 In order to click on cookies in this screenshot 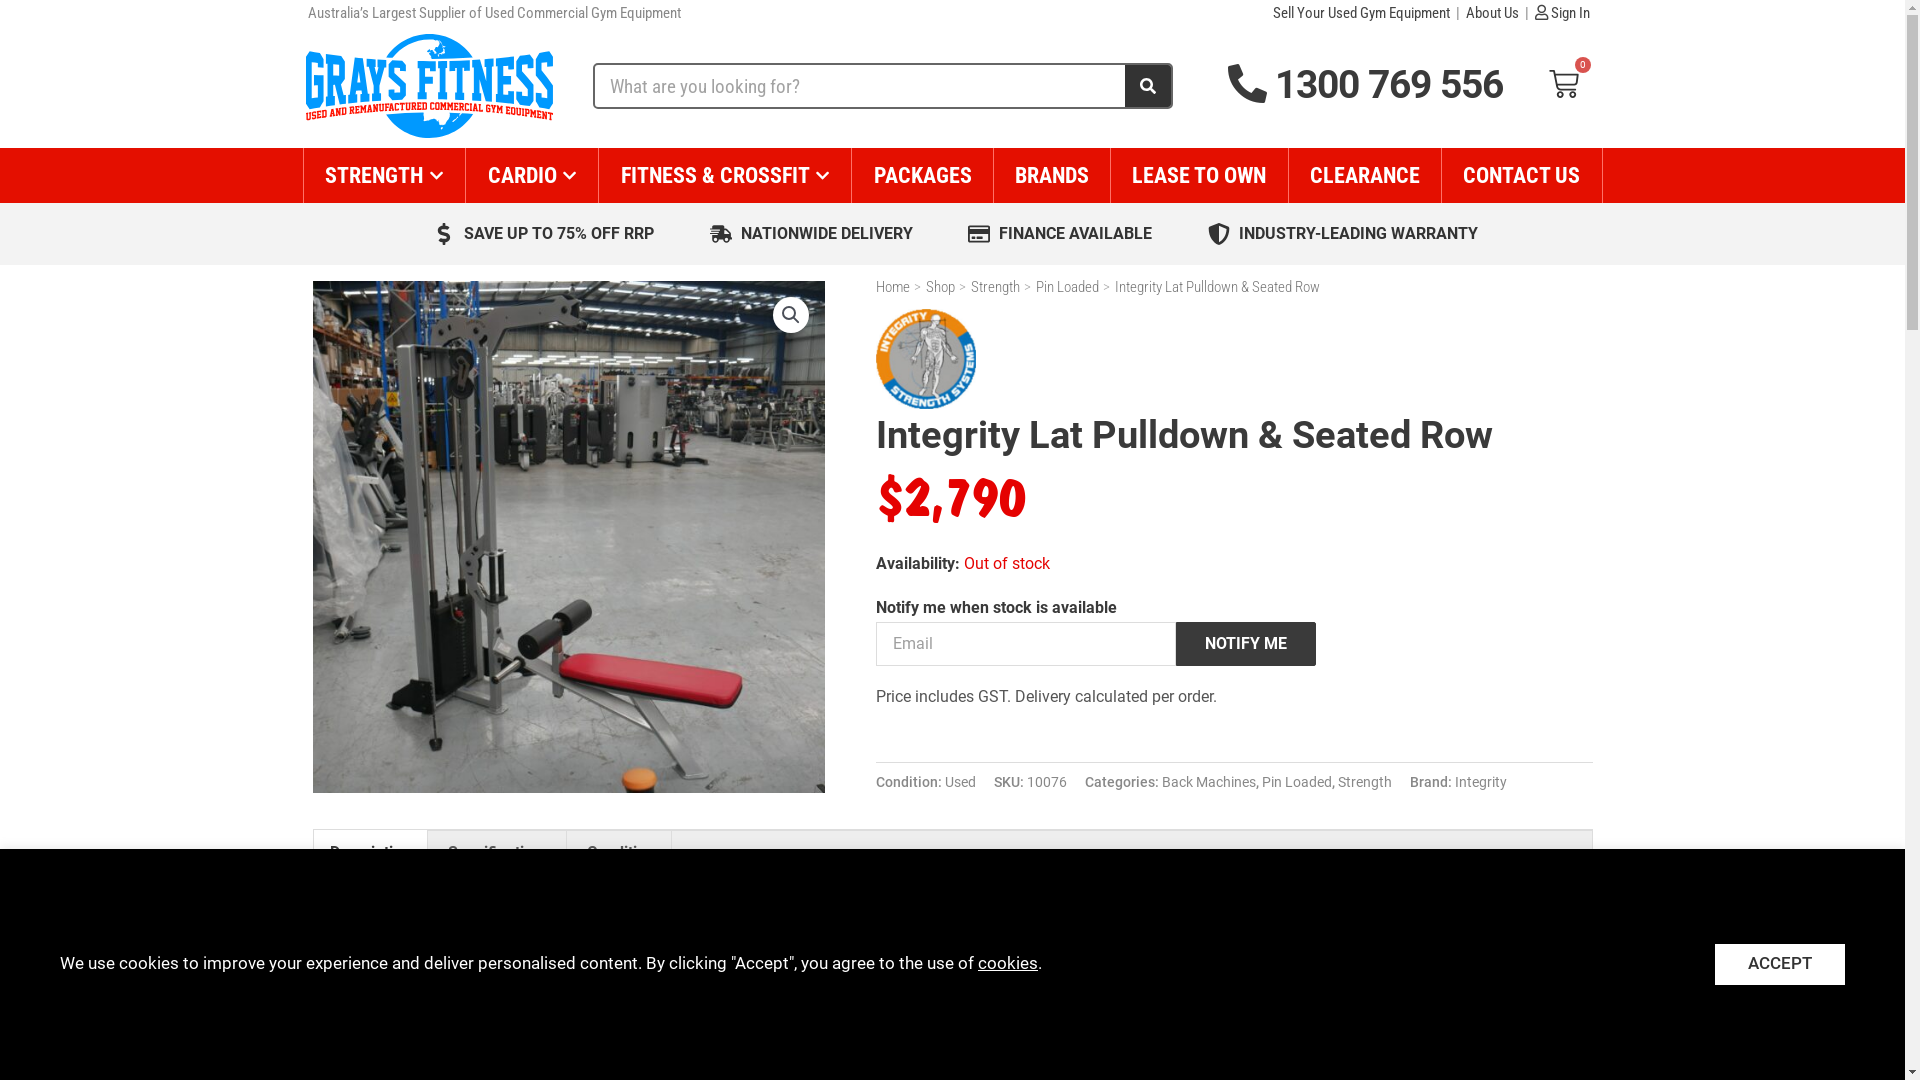, I will do `click(1008, 964)`.